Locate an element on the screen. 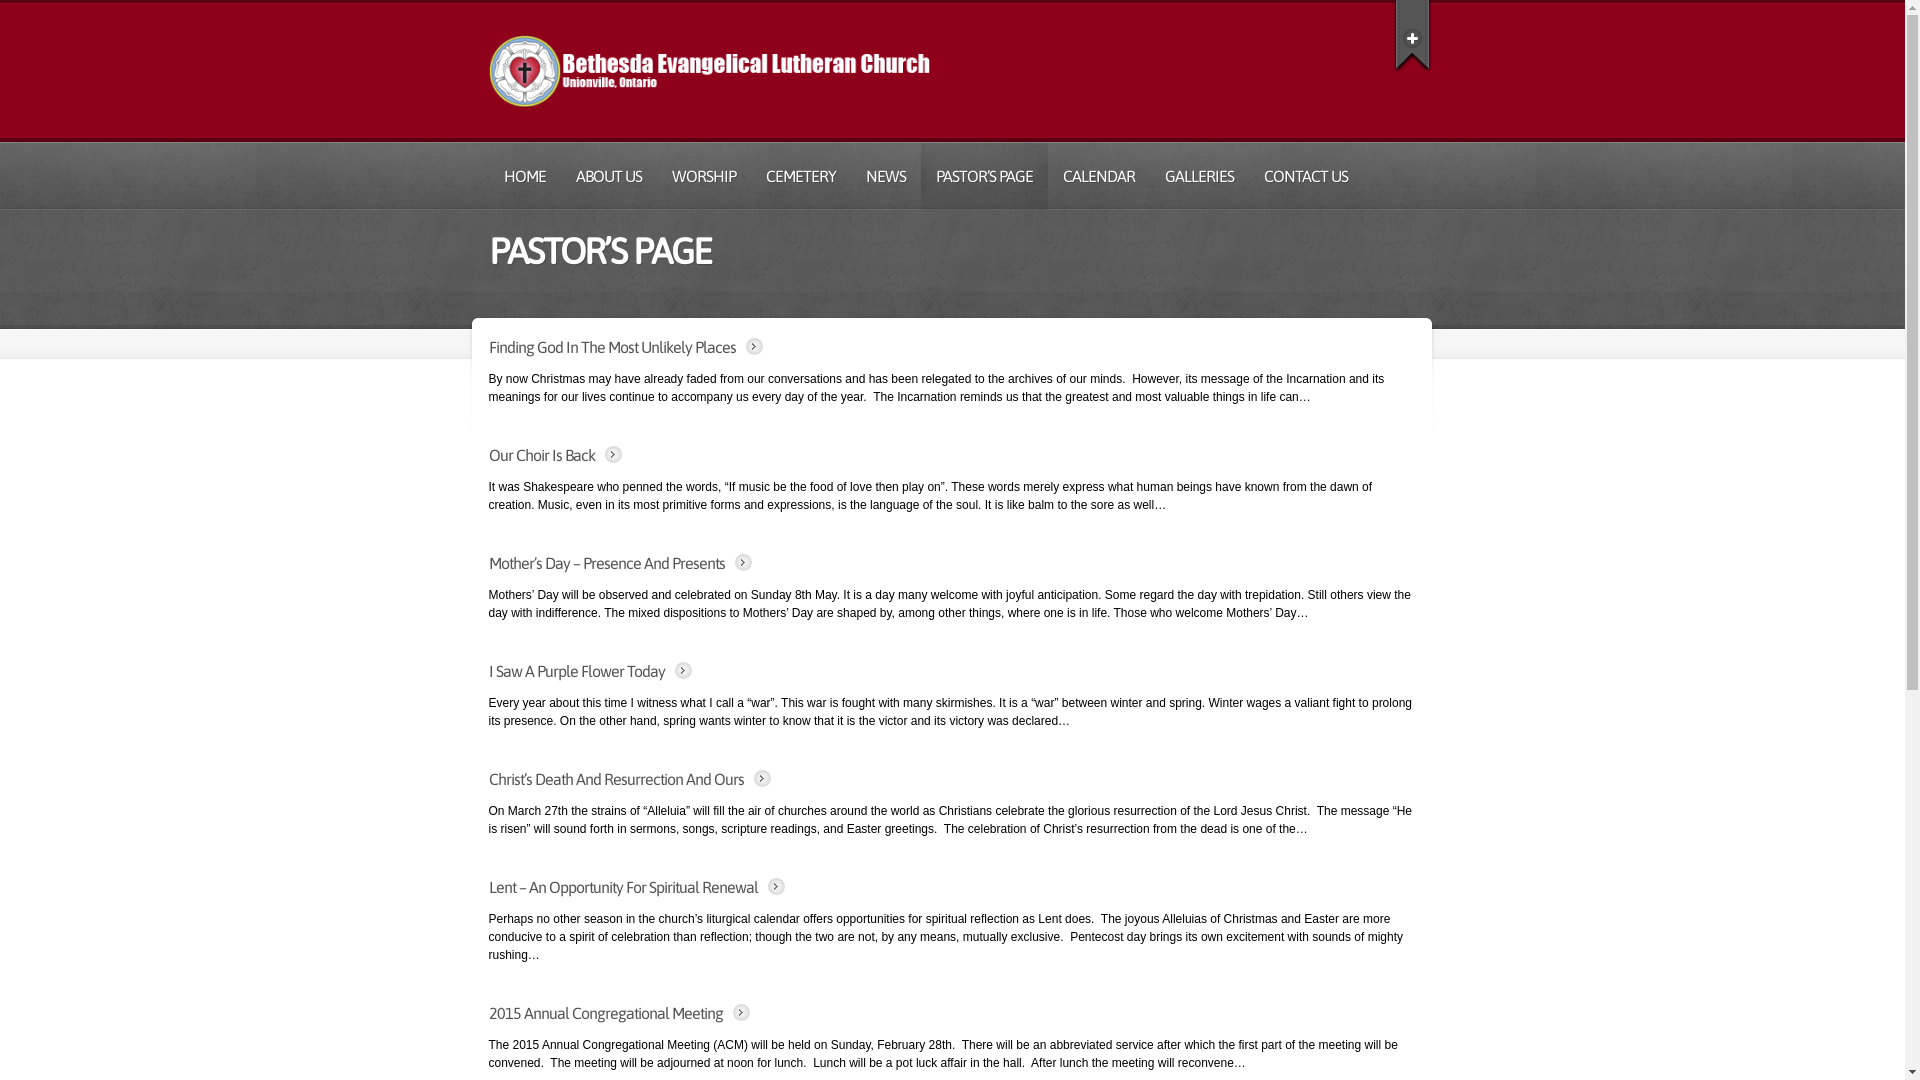 The image size is (1920, 1080). CEMETERY is located at coordinates (800, 176).